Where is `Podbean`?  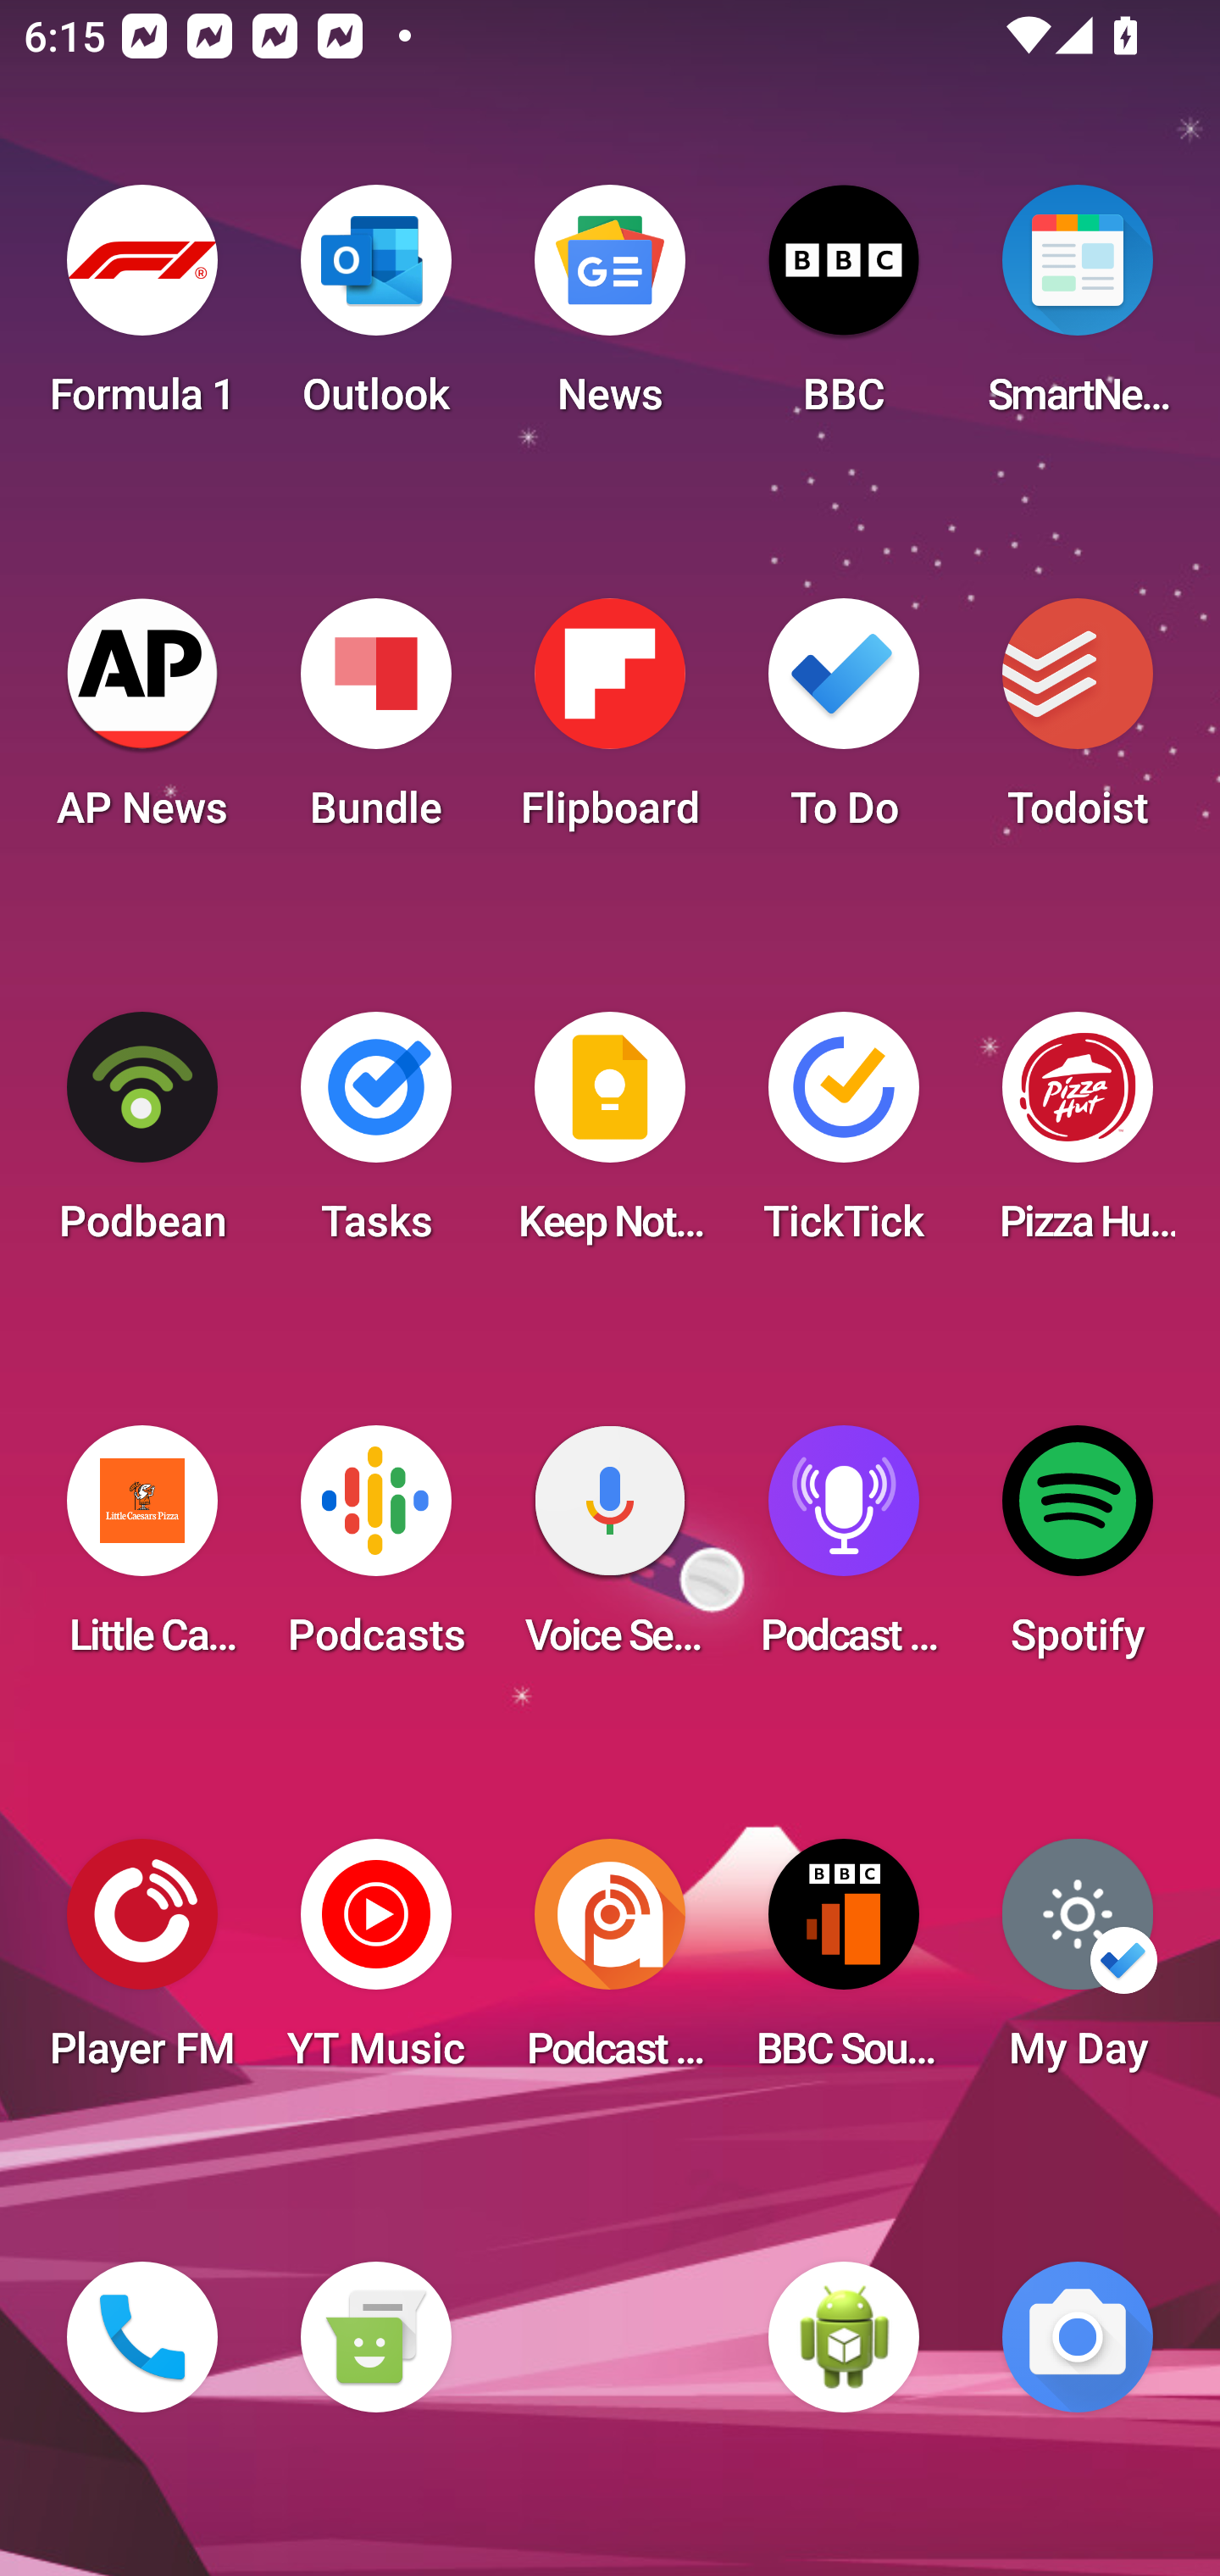
Podbean is located at coordinates (142, 1137).